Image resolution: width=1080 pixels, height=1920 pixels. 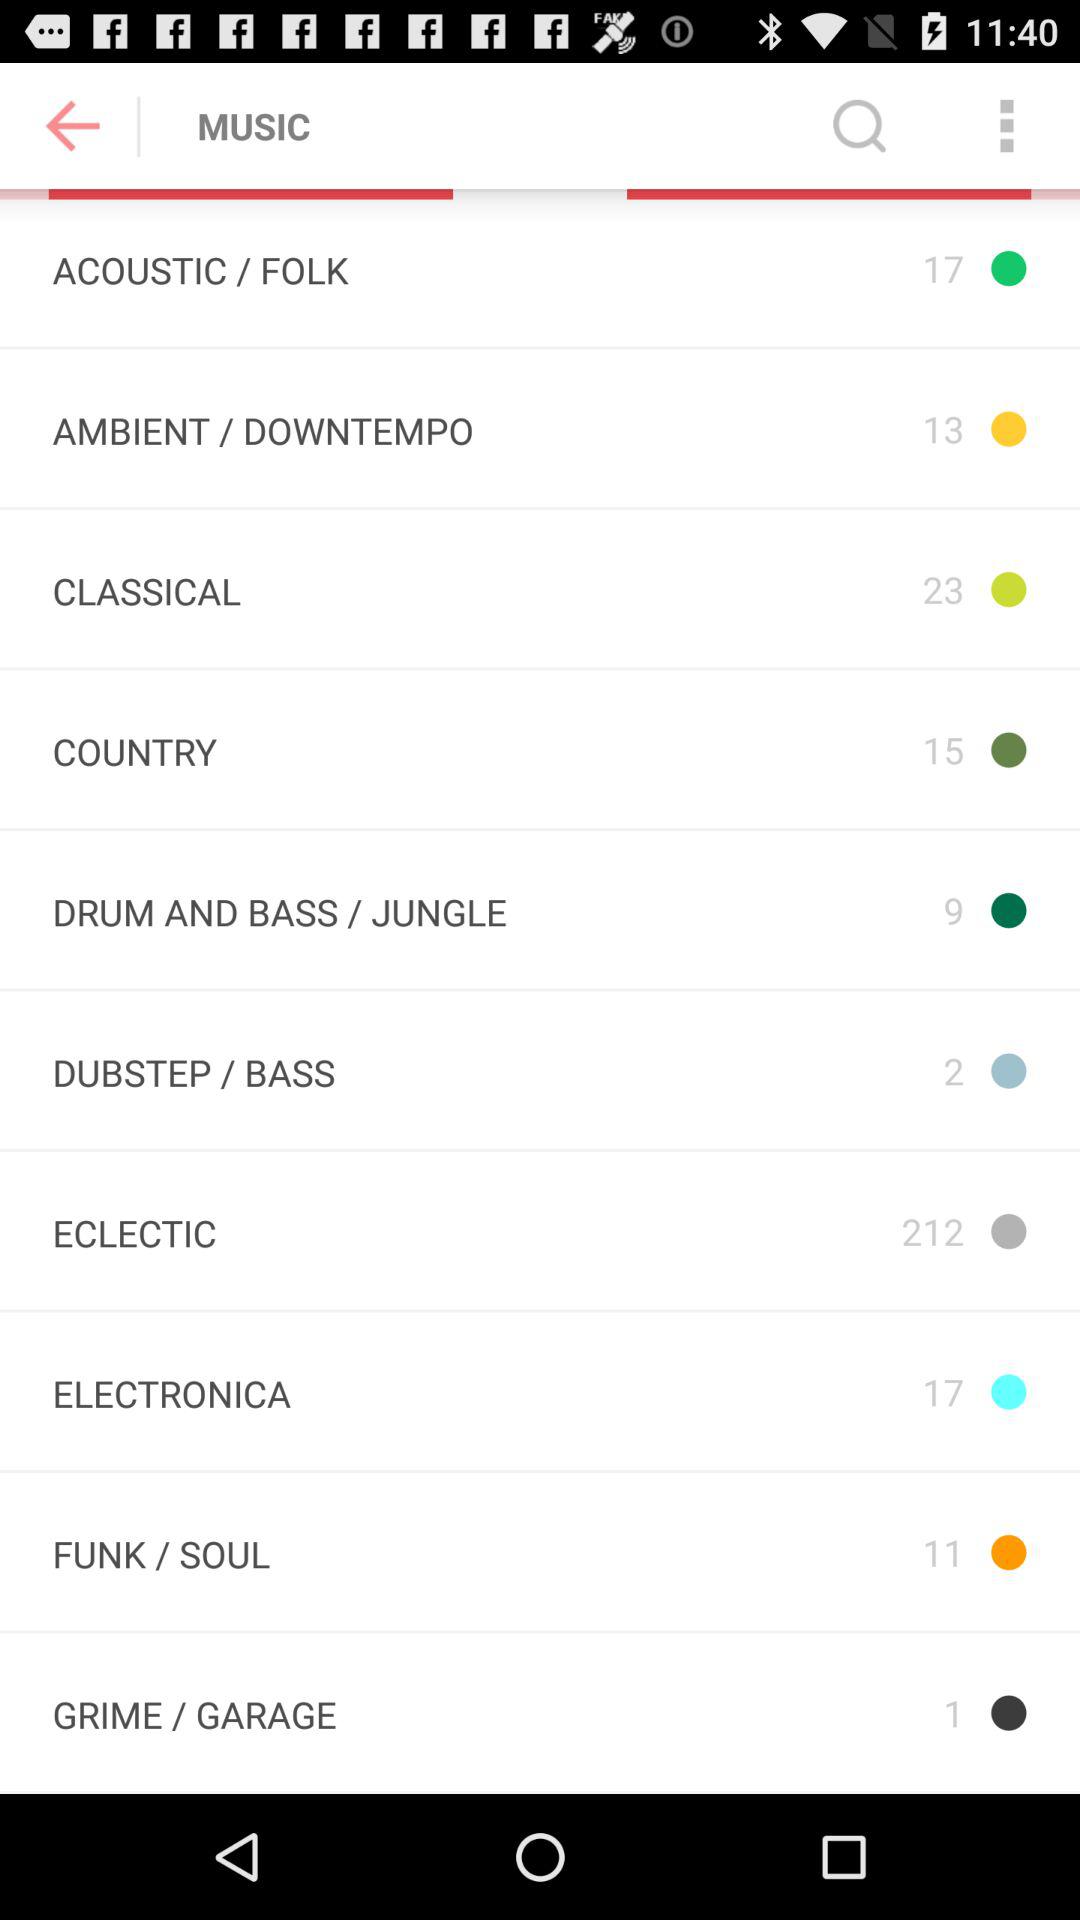 What do you see at coordinates (134, 1230) in the screenshot?
I see `turn on the icon above electronica` at bounding box center [134, 1230].